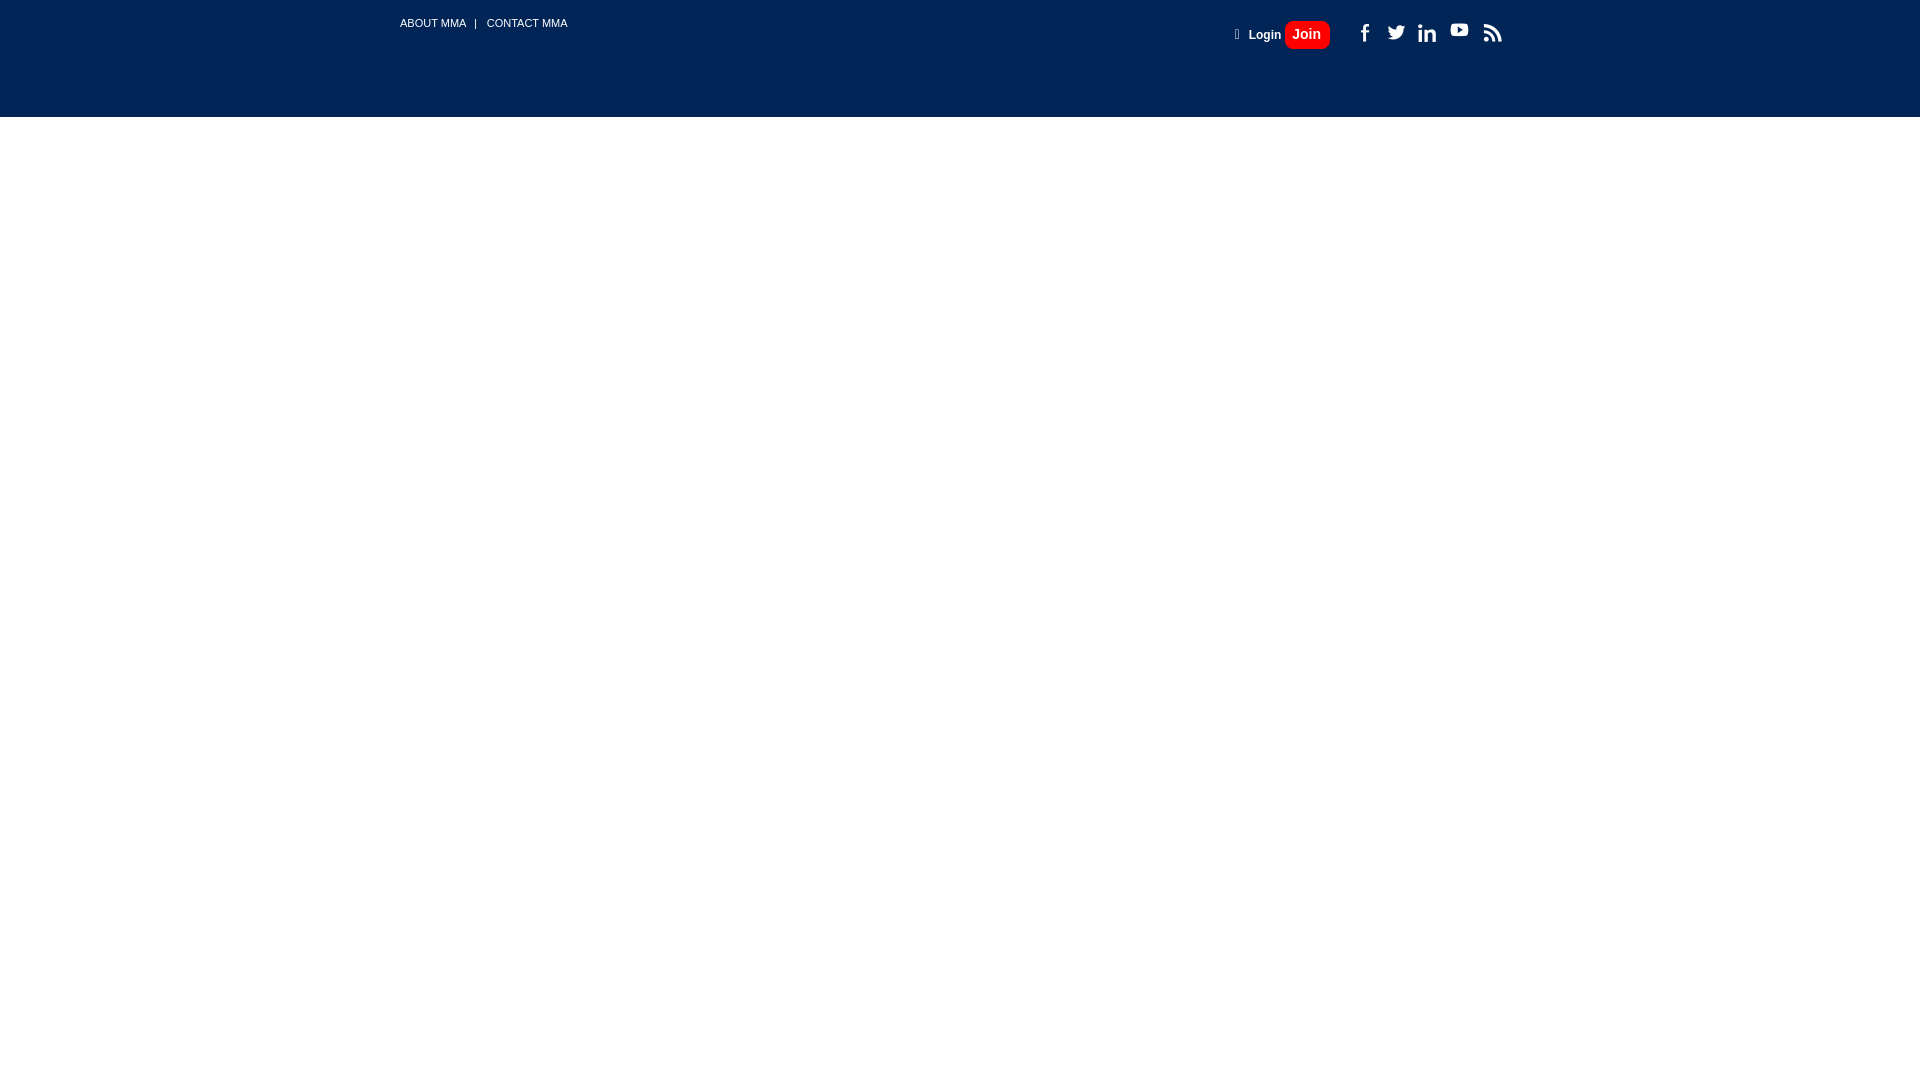  I want to click on Twitter, so click(1394, 32).